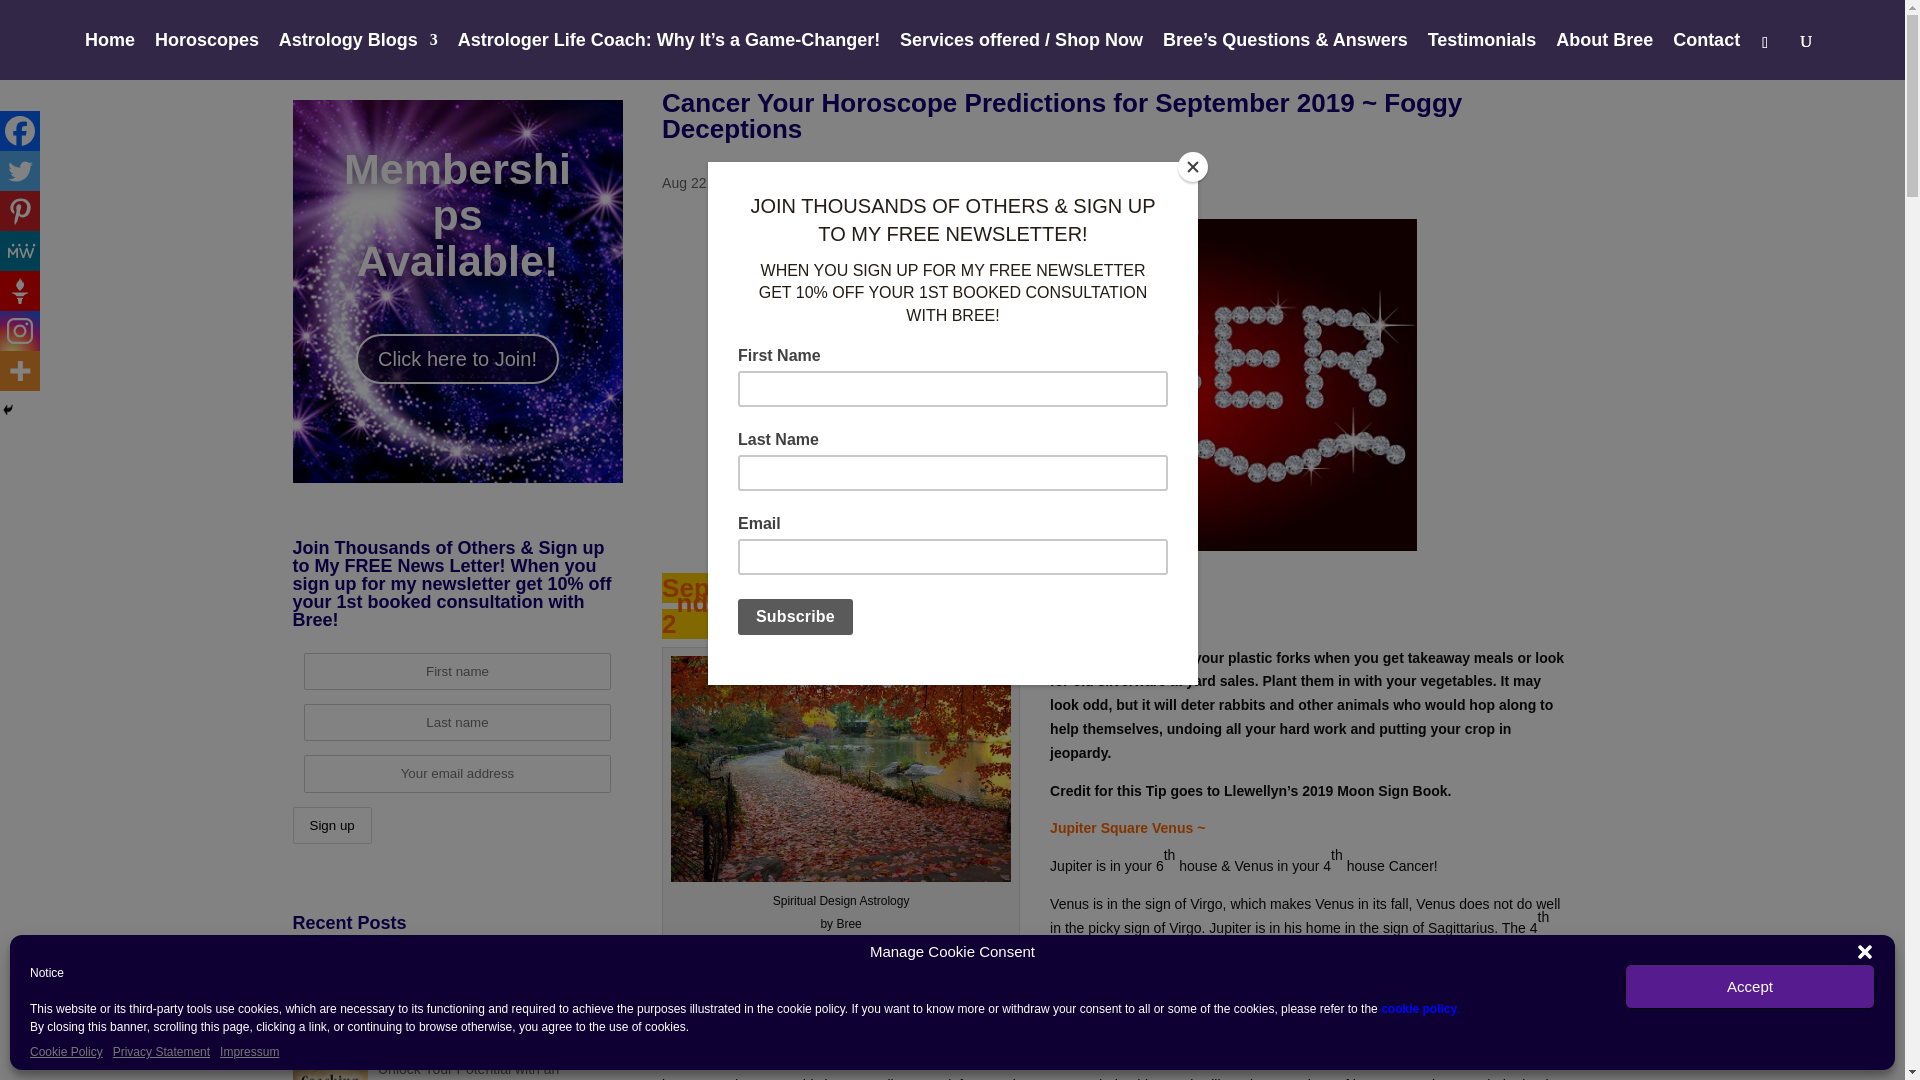 The width and height of the screenshot is (1920, 1080). I want to click on Home, so click(109, 56).